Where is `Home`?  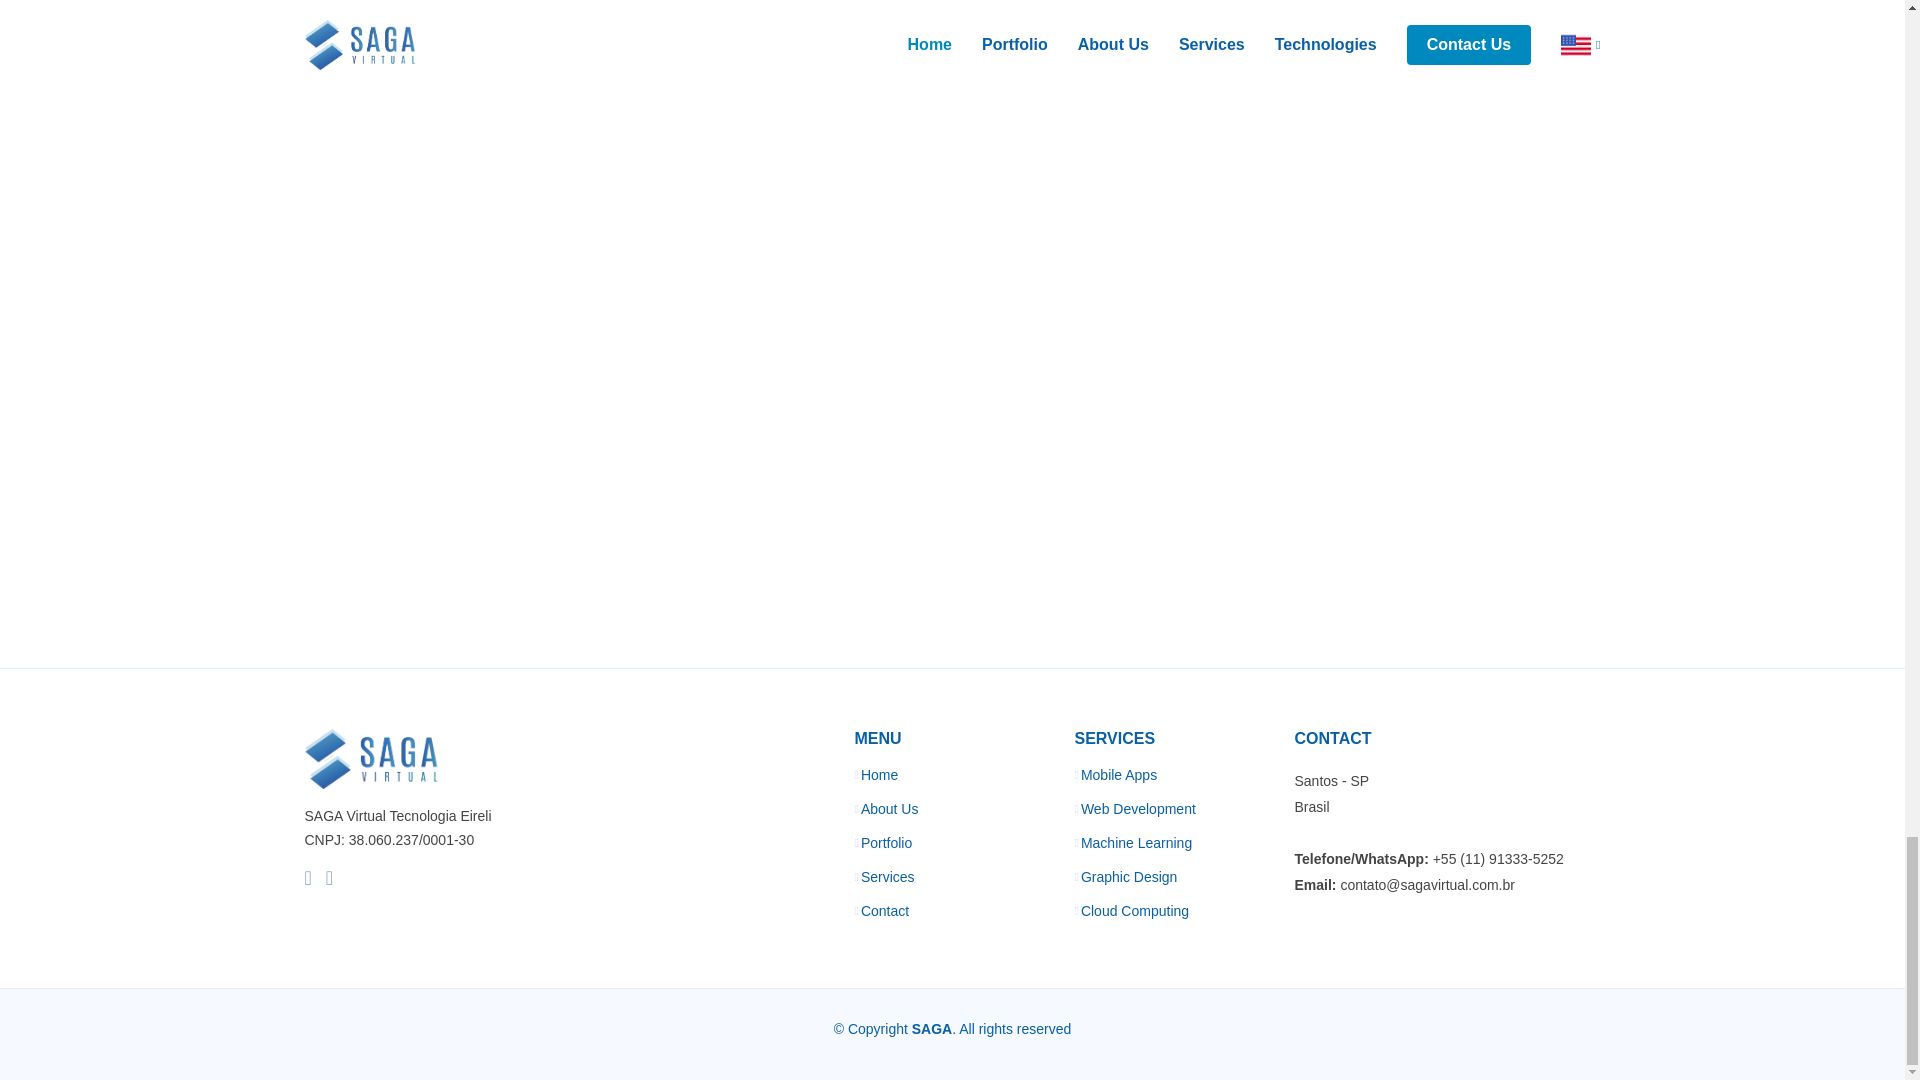 Home is located at coordinates (879, 774).